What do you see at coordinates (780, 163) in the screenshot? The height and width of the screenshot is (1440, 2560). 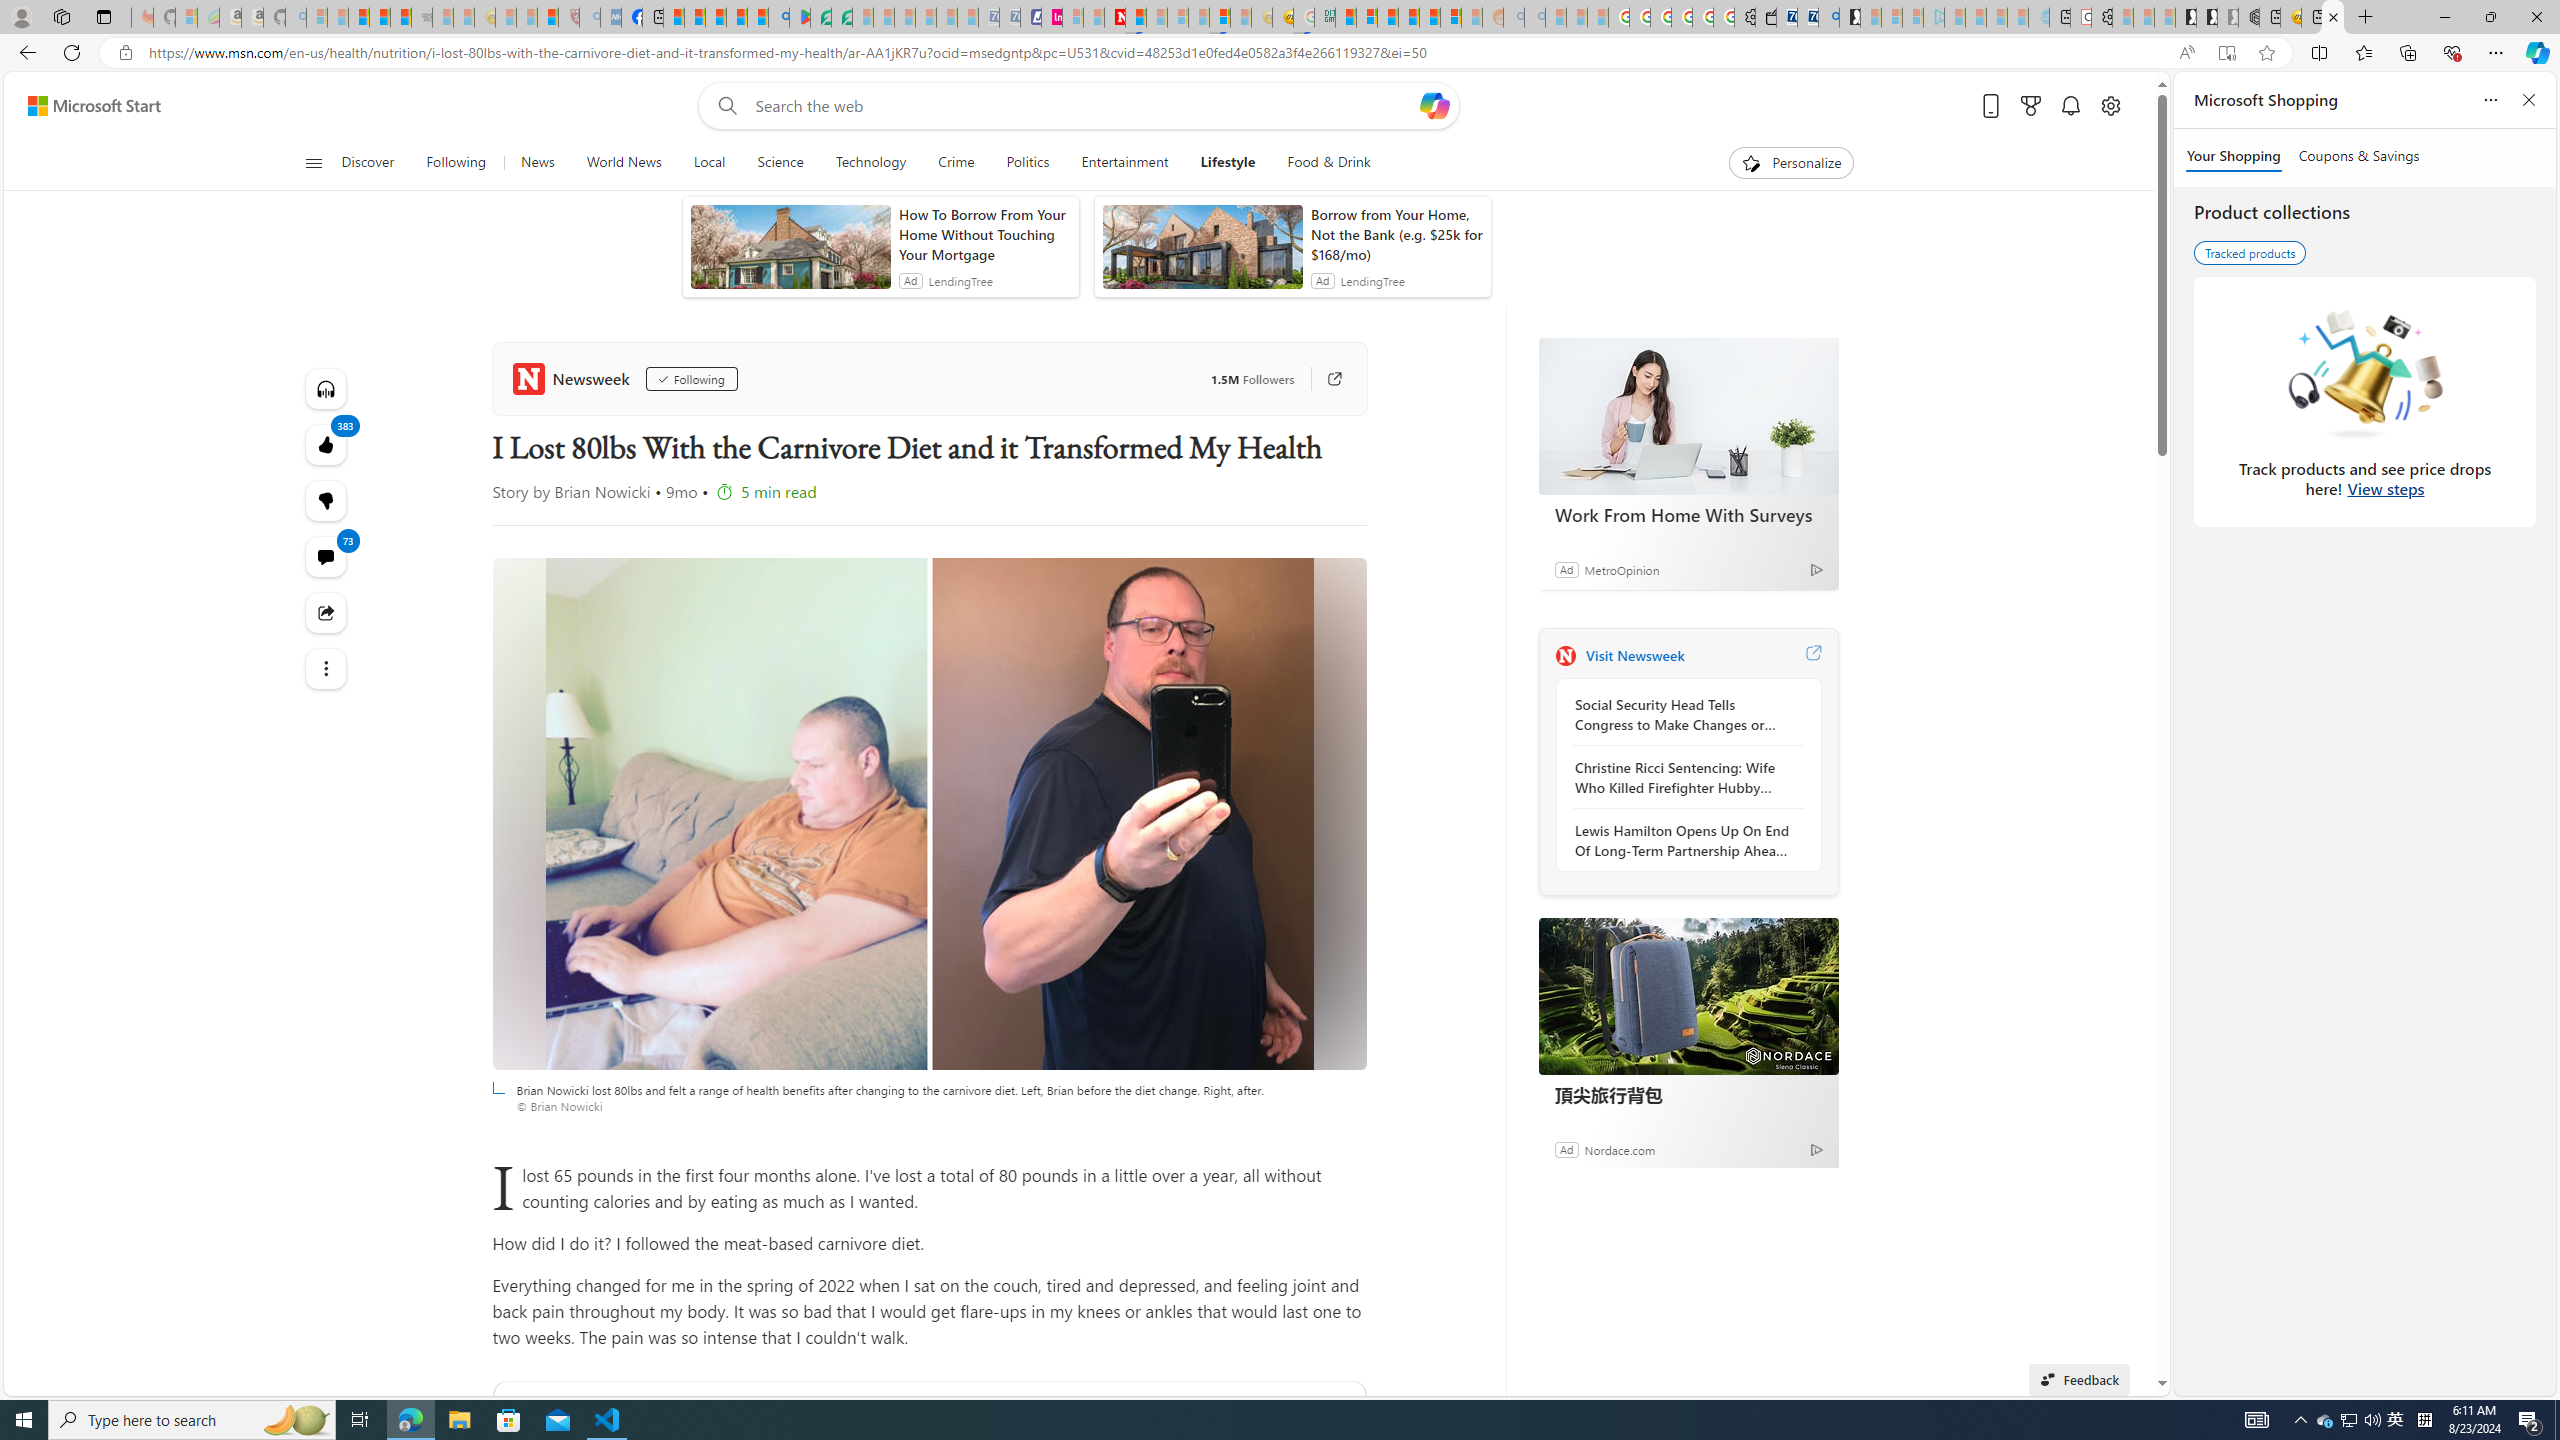 I see `Science` at bounding box center [780, 163].